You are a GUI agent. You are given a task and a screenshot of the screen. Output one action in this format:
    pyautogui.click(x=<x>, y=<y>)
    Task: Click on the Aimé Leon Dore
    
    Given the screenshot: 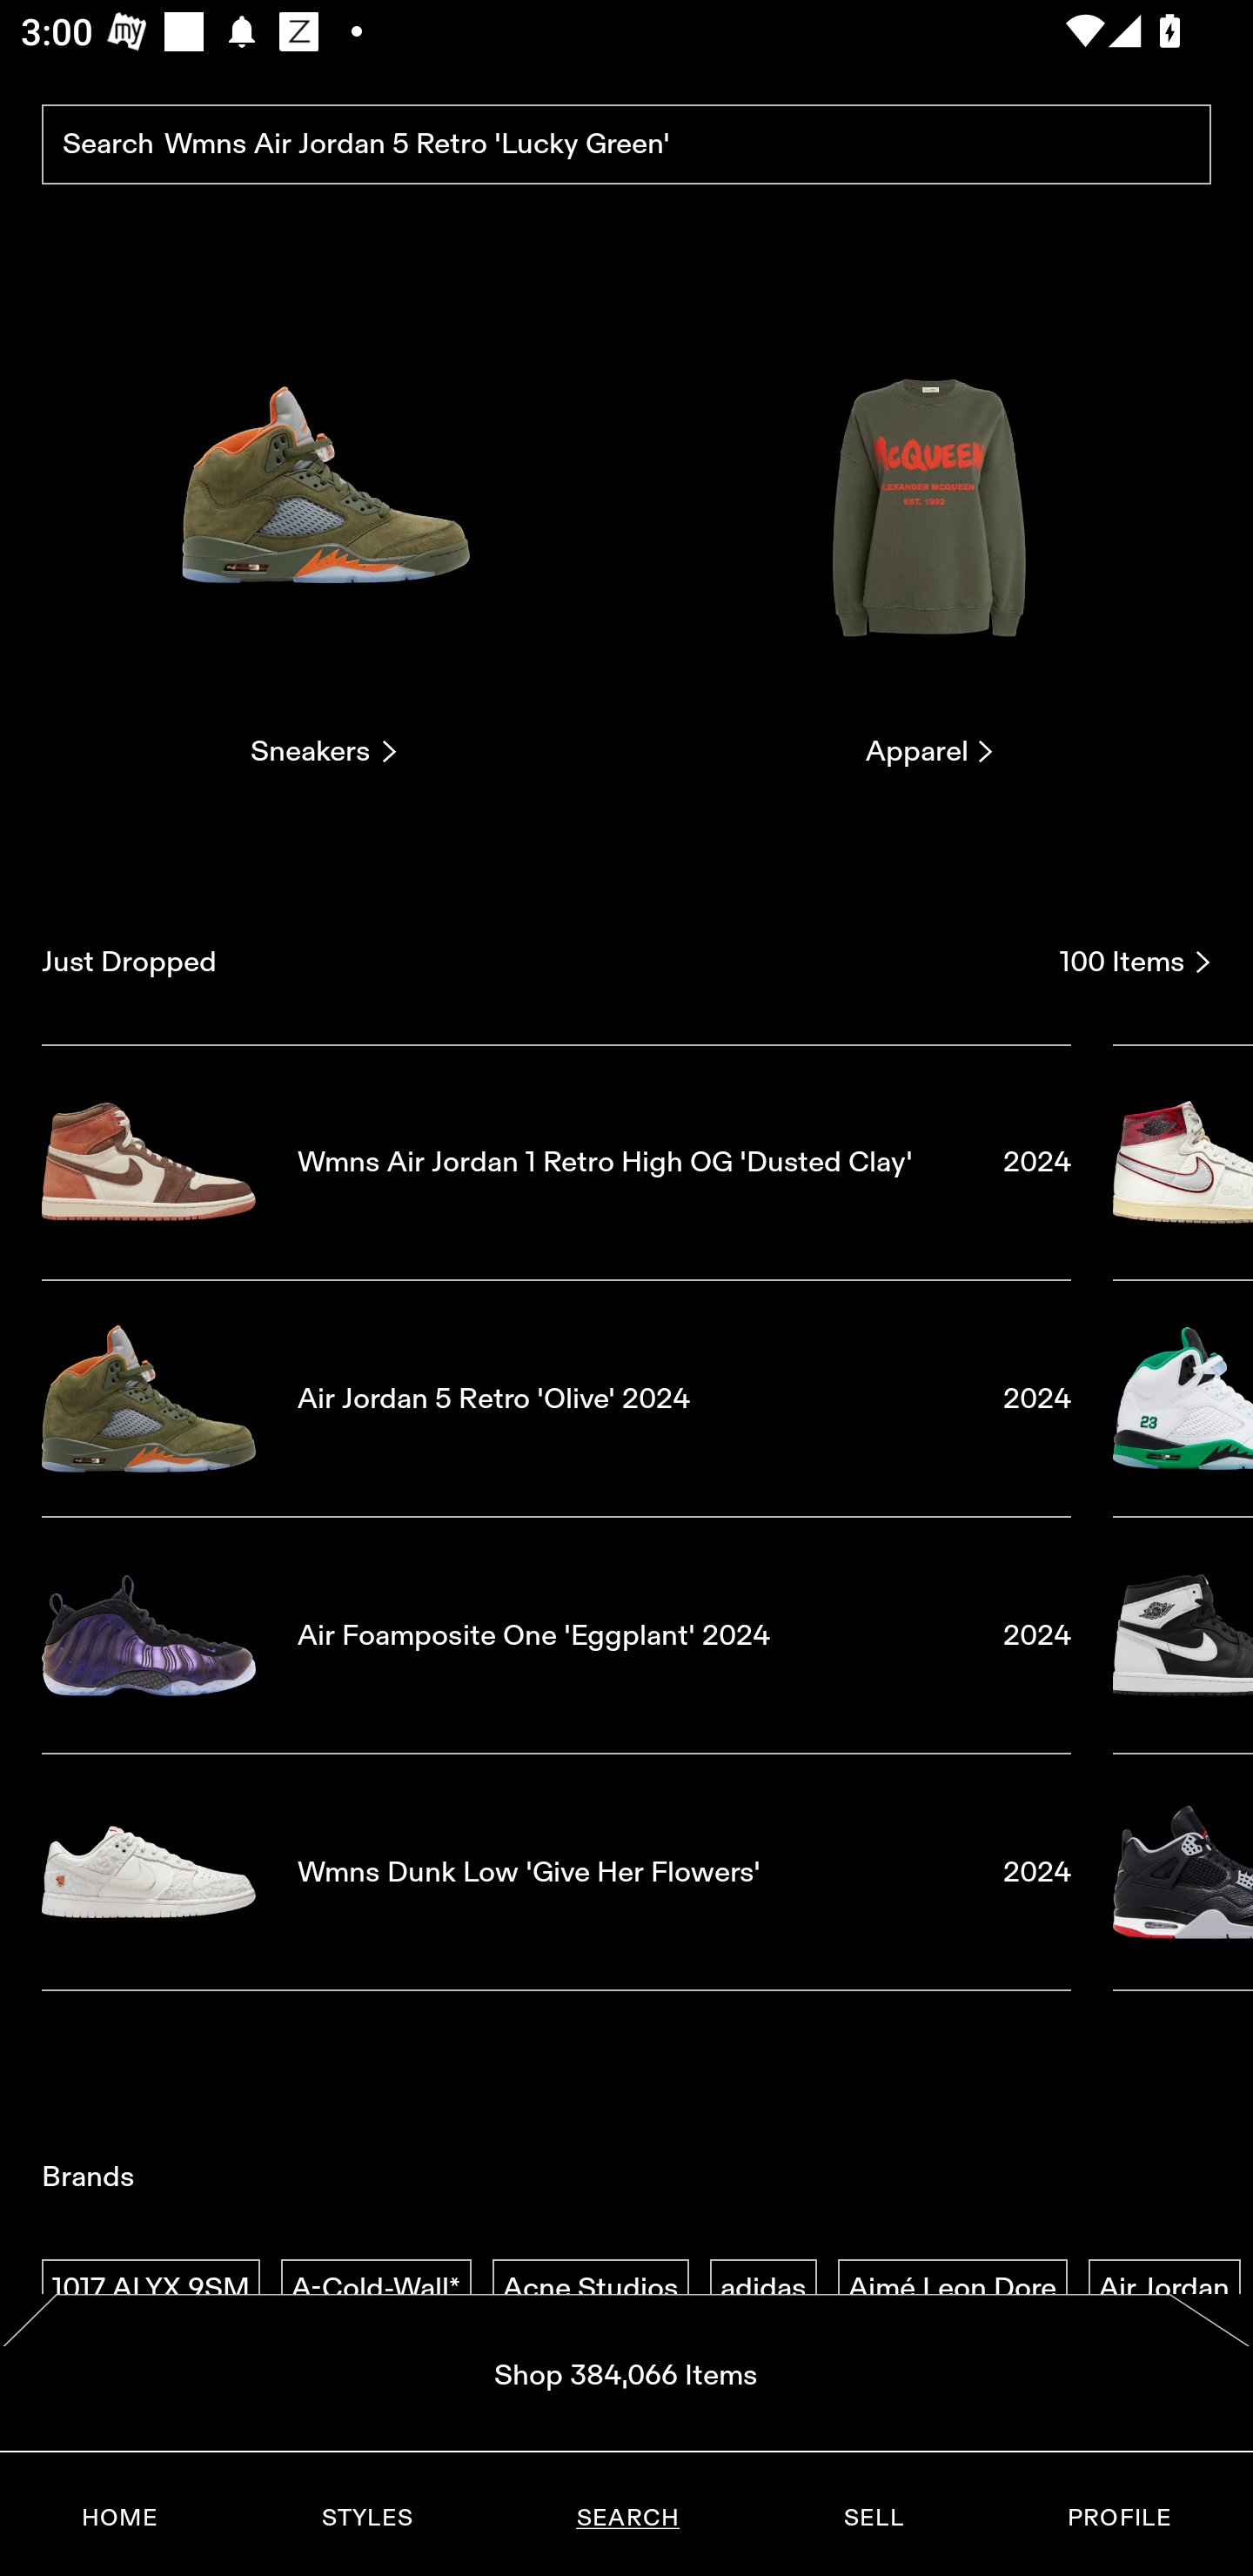 What is the action you would take?
    pyautogui.click(x=952, y=2289)
    